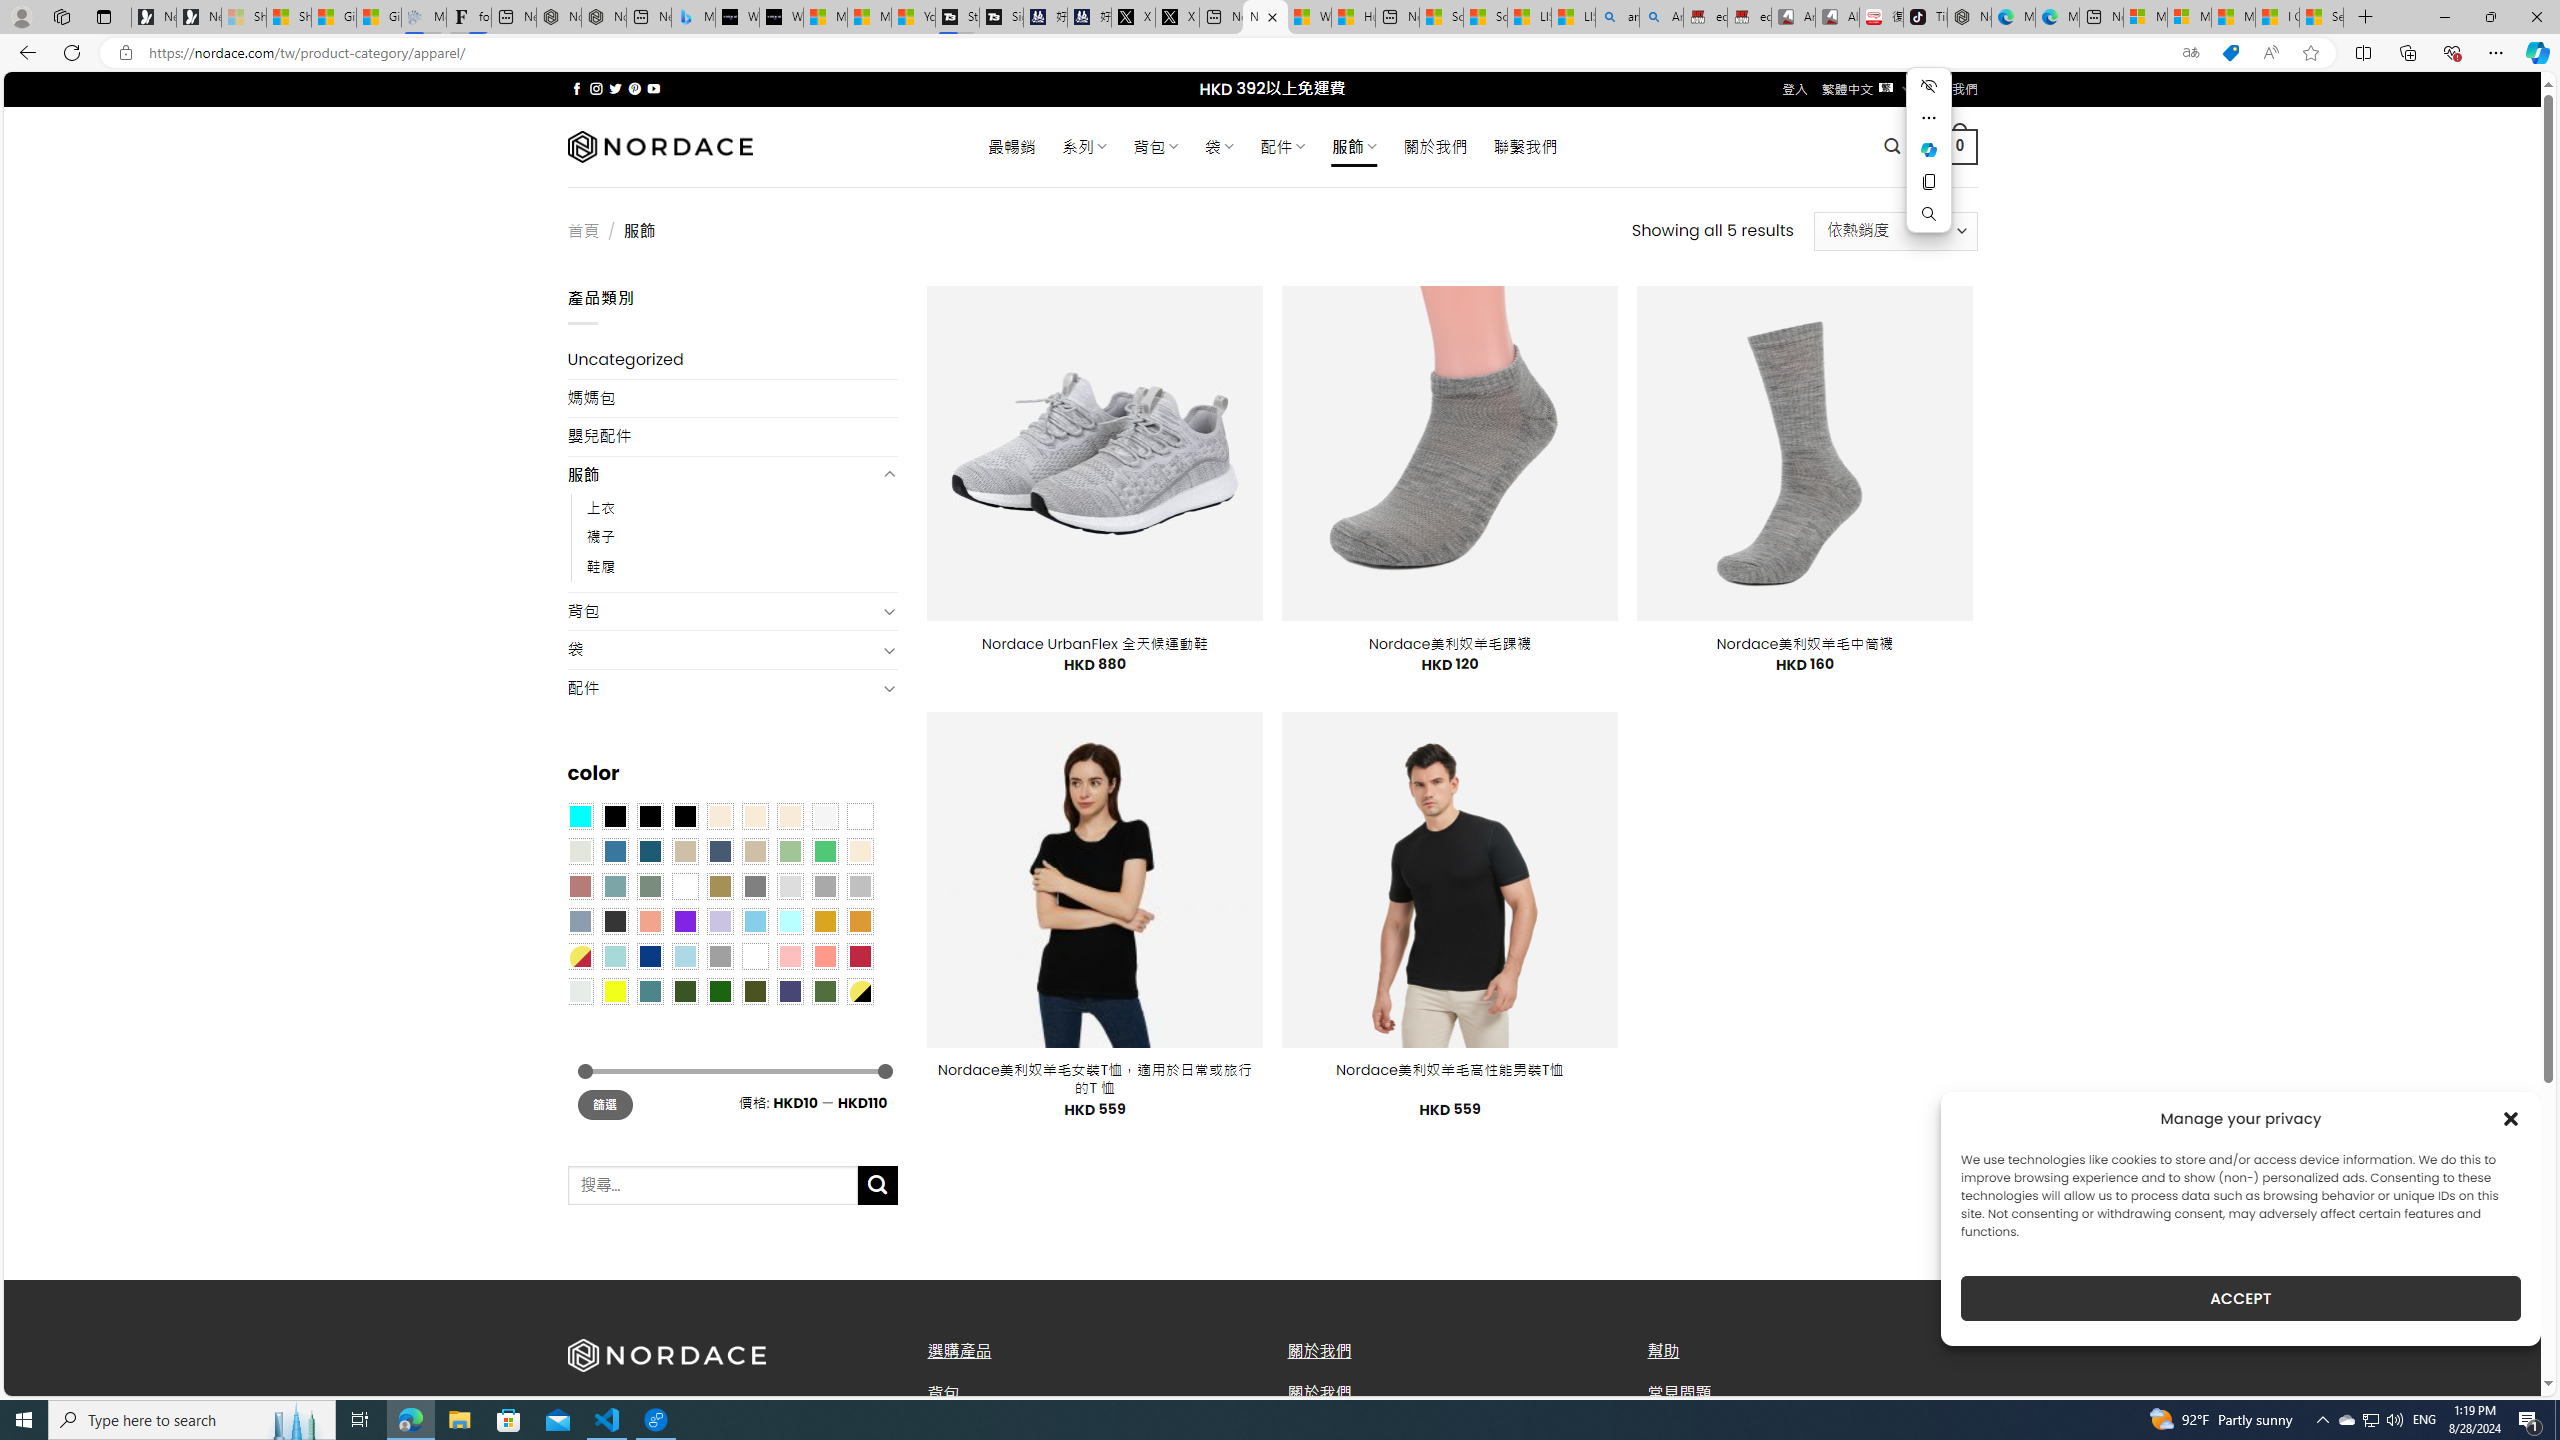  Describe the element at coordinates (2234, 17) in the screenshot. I see `Microsoft Start` at that location.